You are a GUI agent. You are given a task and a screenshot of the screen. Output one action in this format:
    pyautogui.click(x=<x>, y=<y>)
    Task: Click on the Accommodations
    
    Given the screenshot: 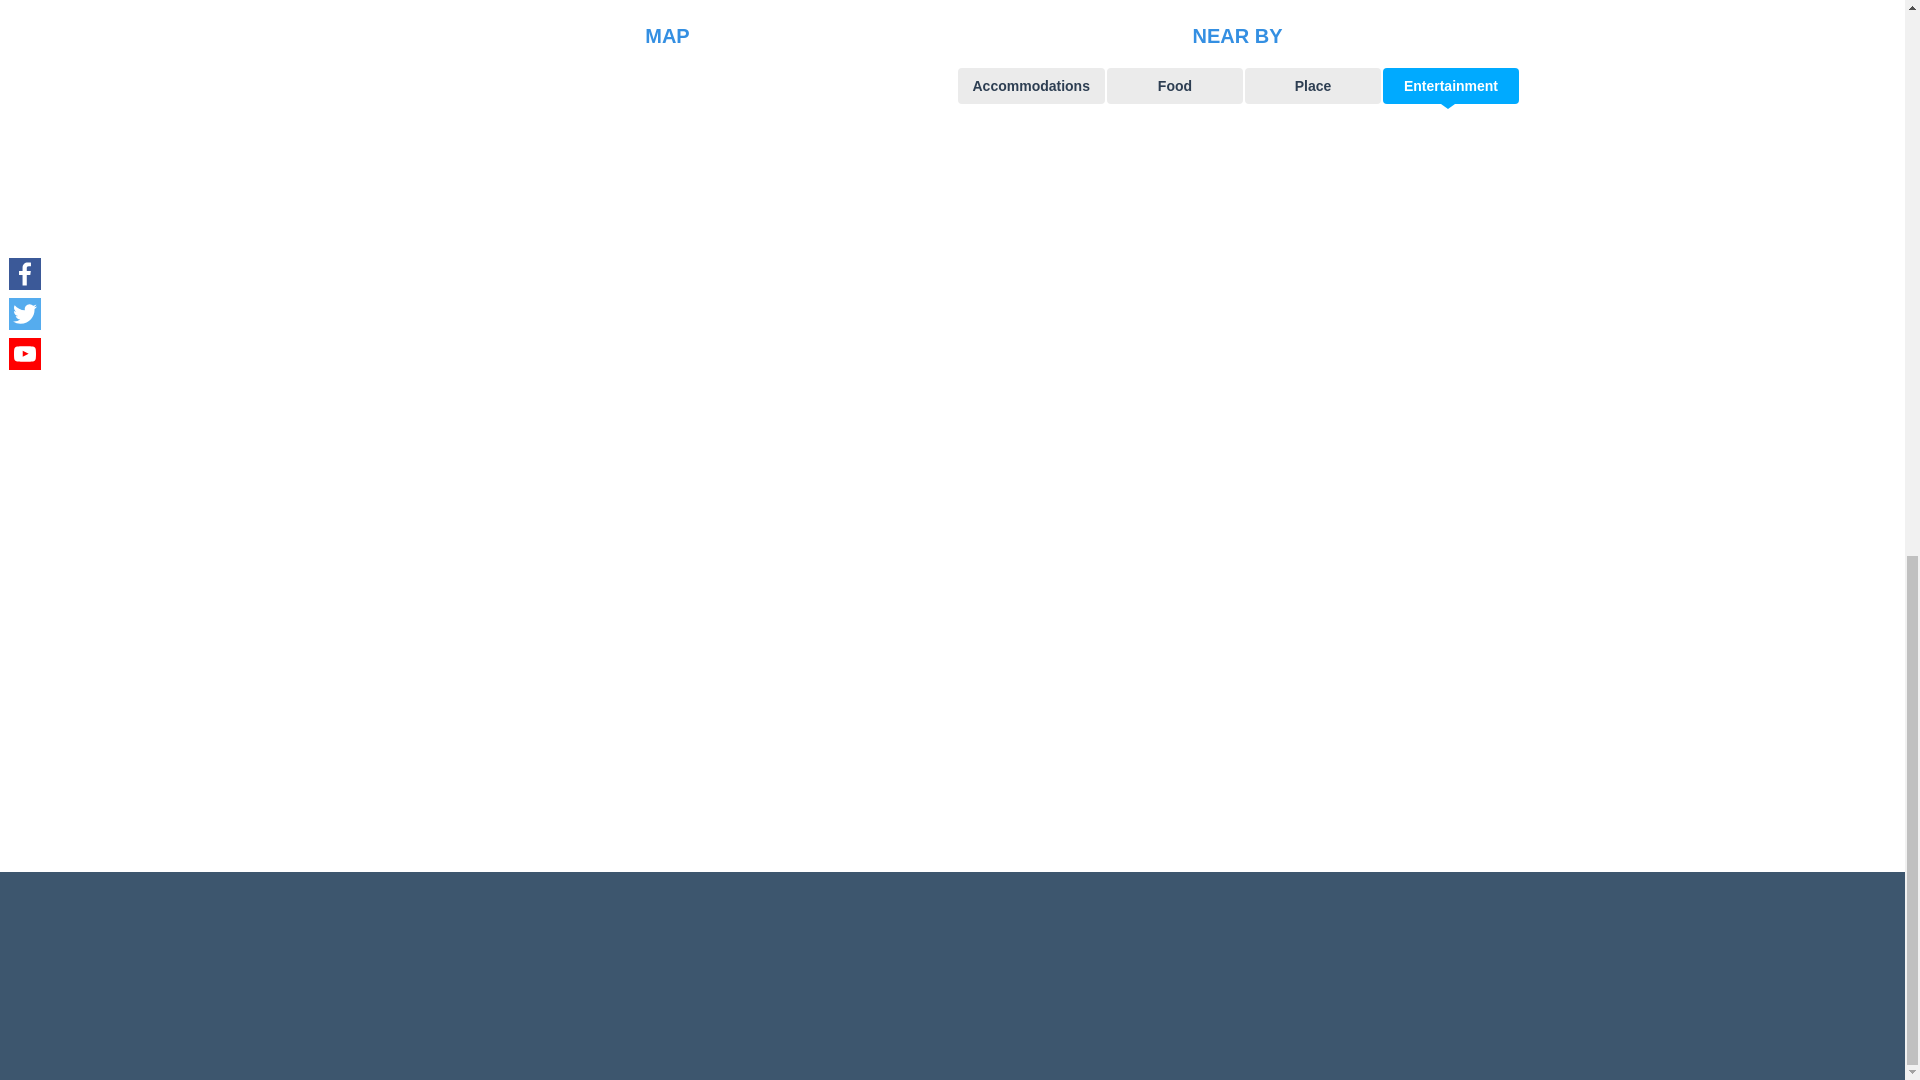 What is the action you would take?
    pyautogui.click(x=1032, y=86)
    